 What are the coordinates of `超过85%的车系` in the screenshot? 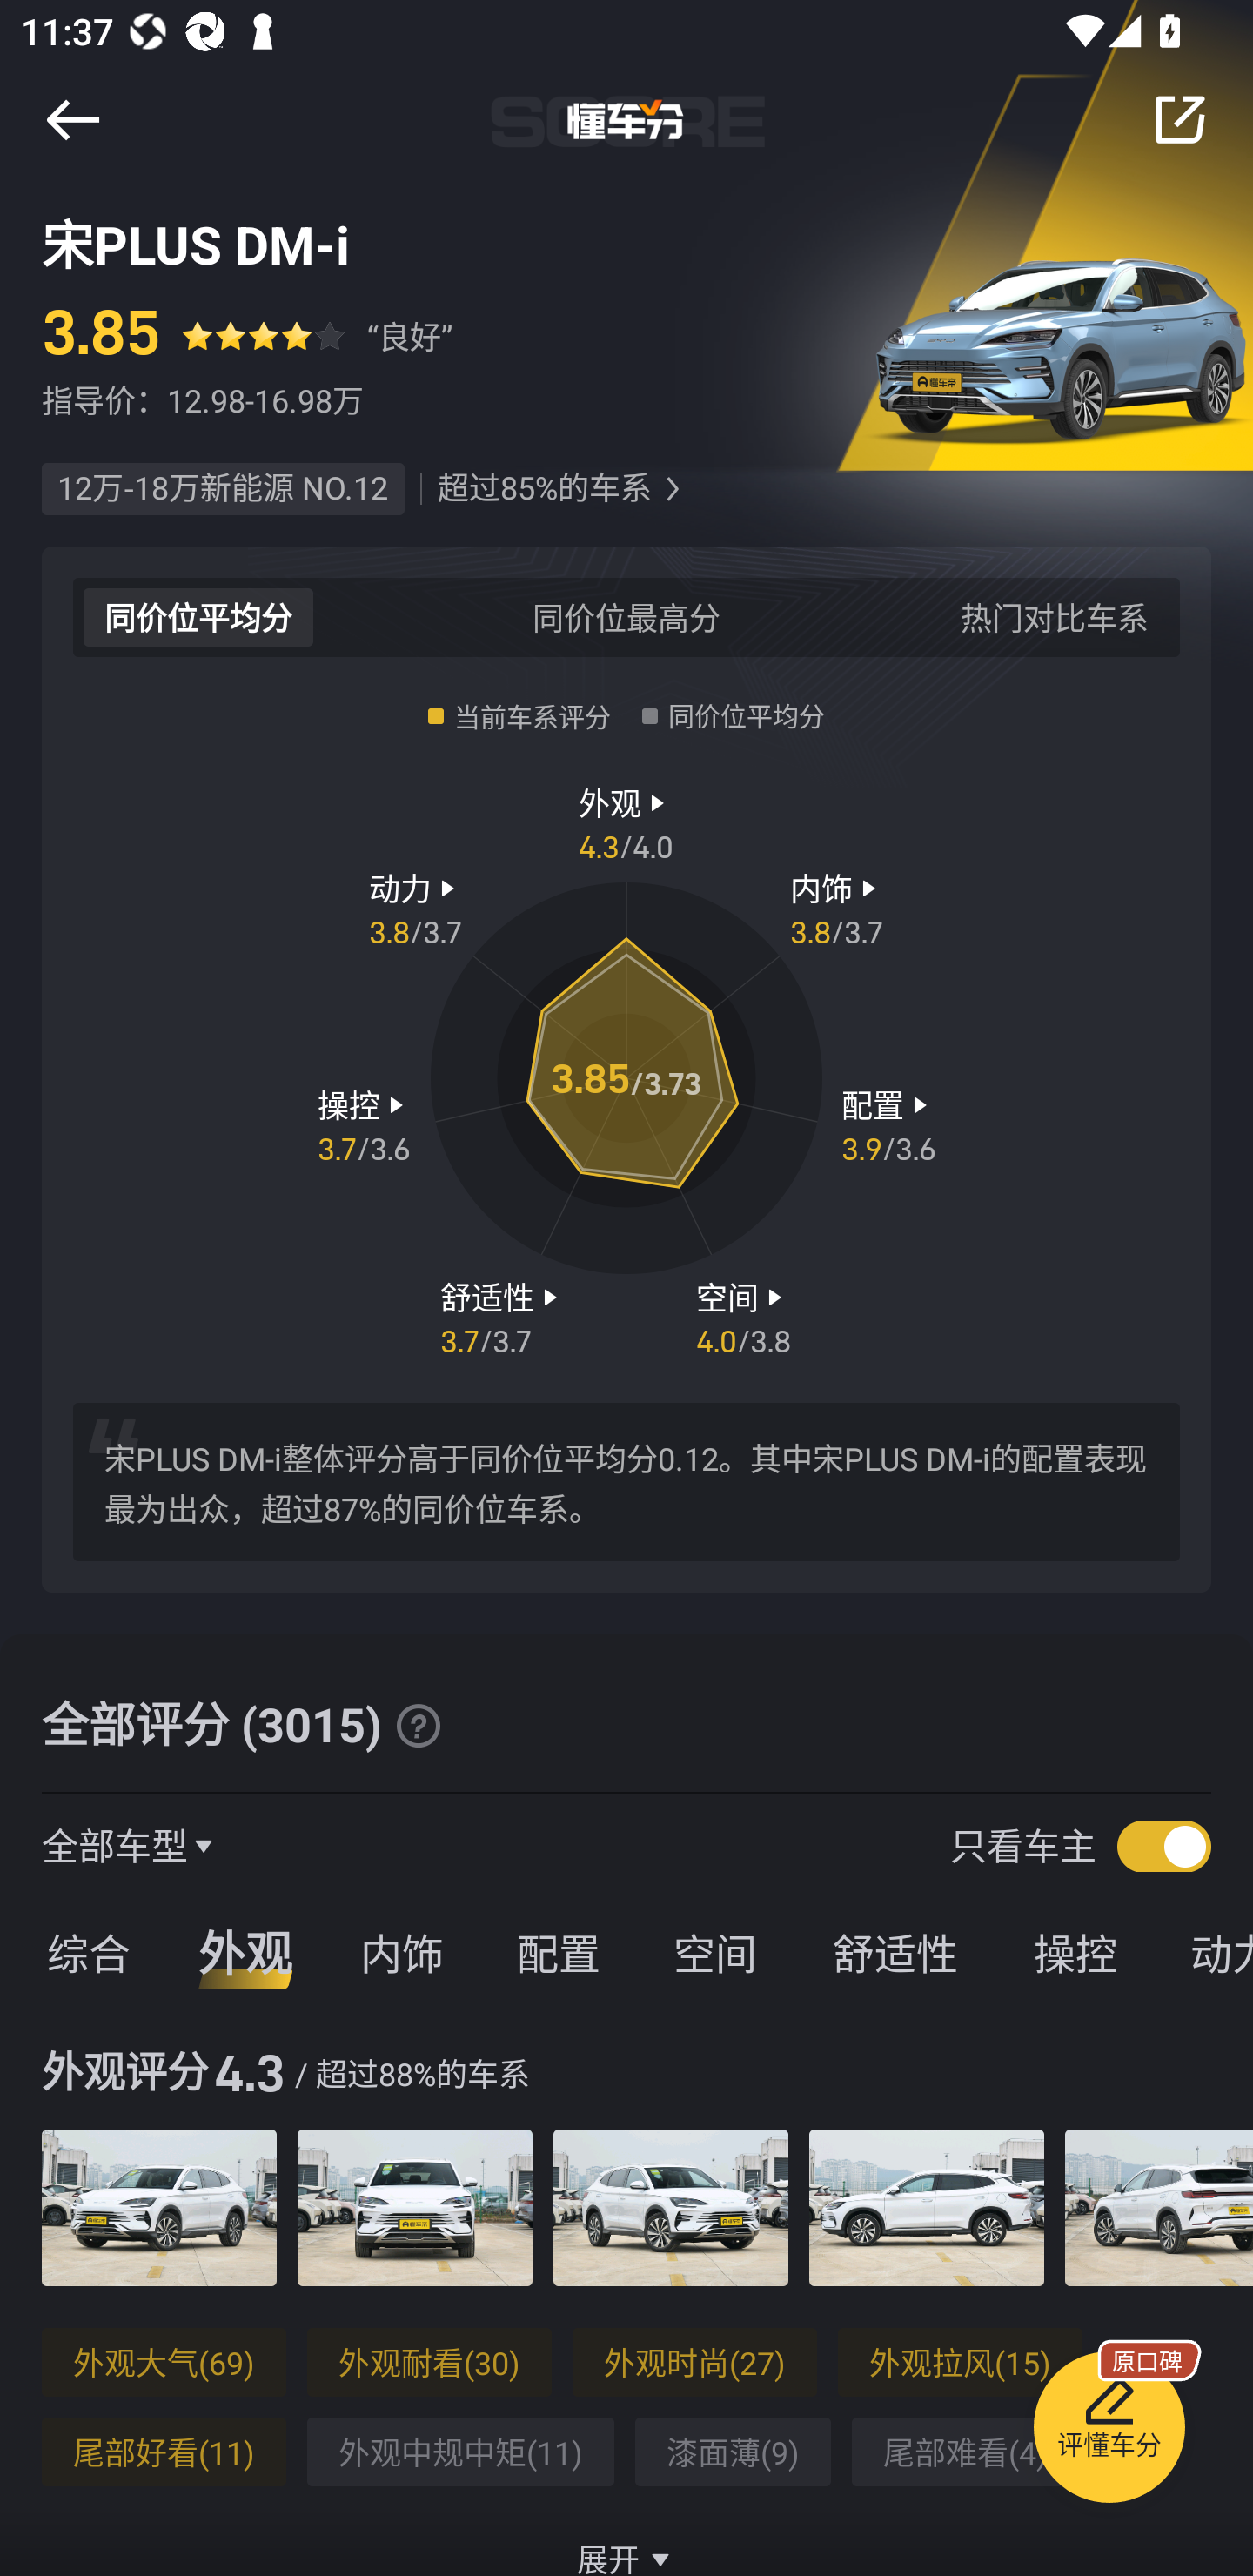 It's located at (544, 489).